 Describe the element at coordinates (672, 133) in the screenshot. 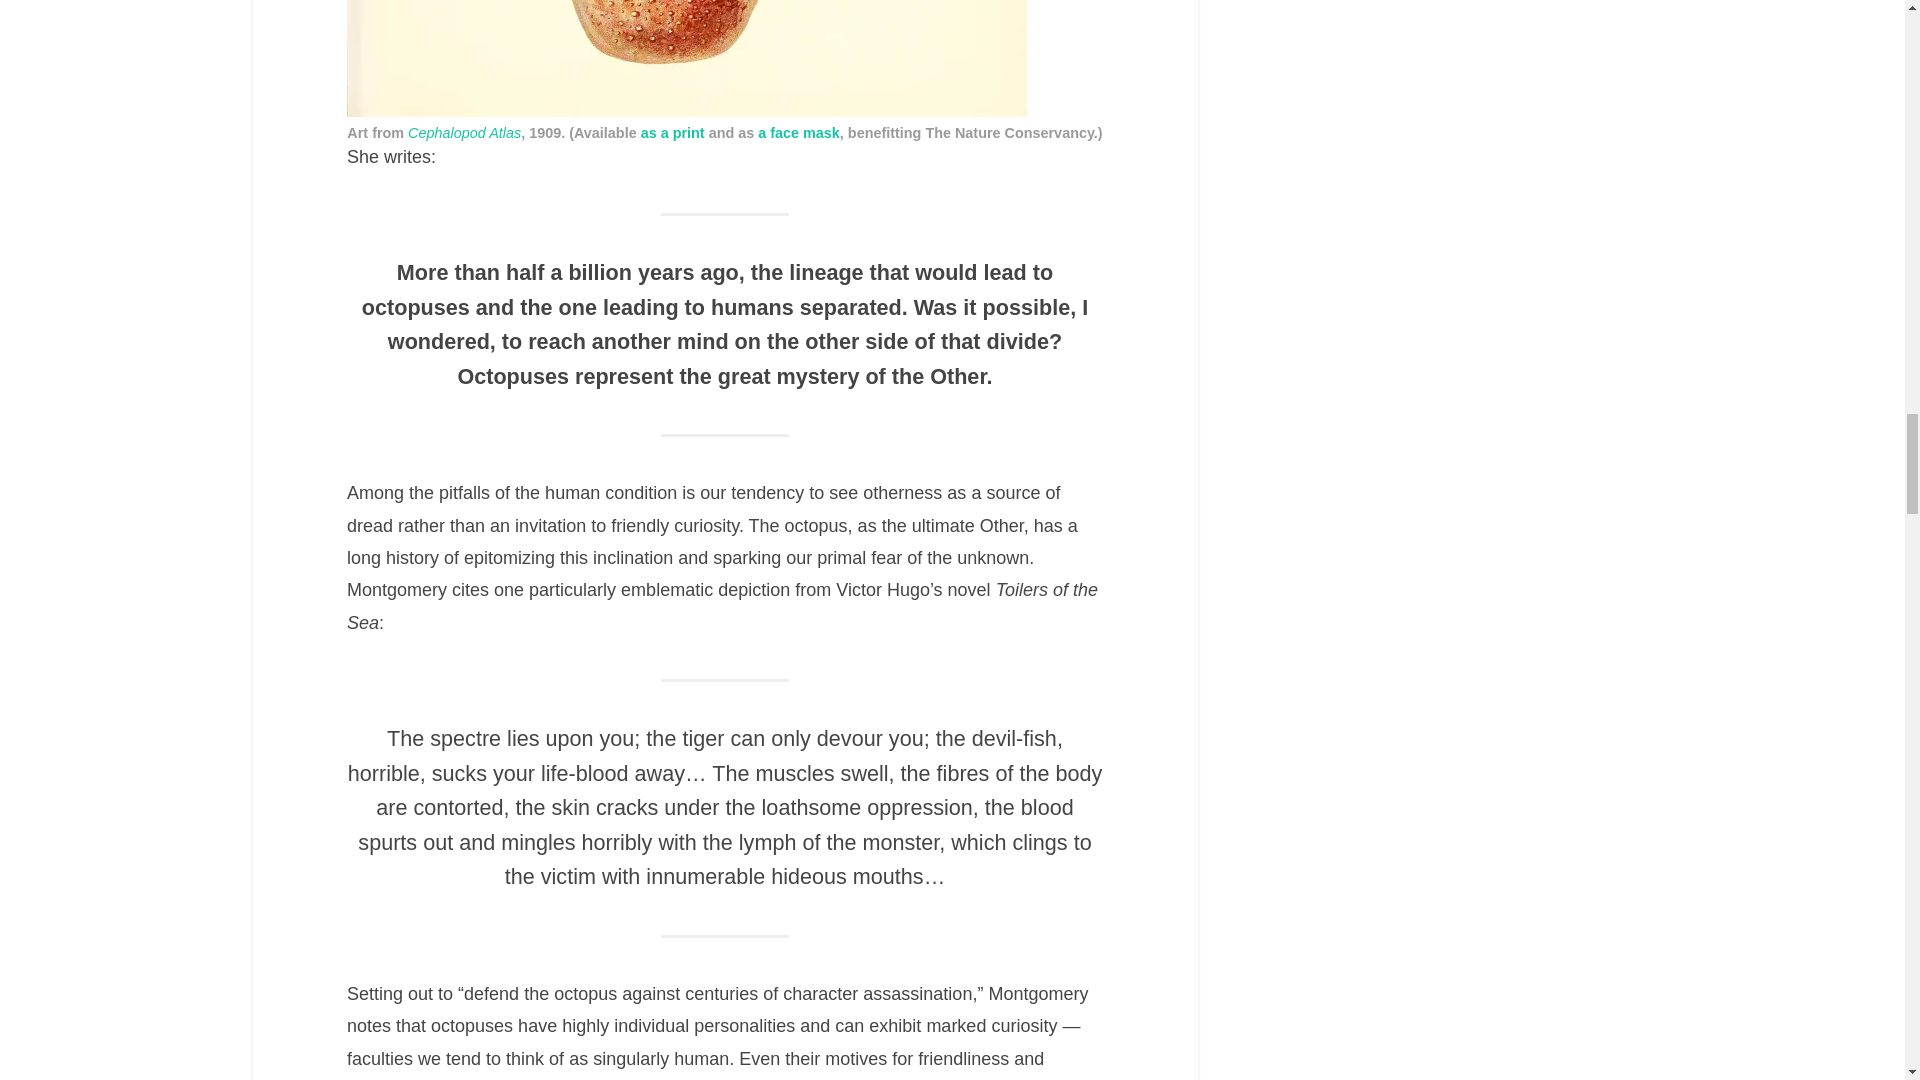

I see `as a print` at that location.